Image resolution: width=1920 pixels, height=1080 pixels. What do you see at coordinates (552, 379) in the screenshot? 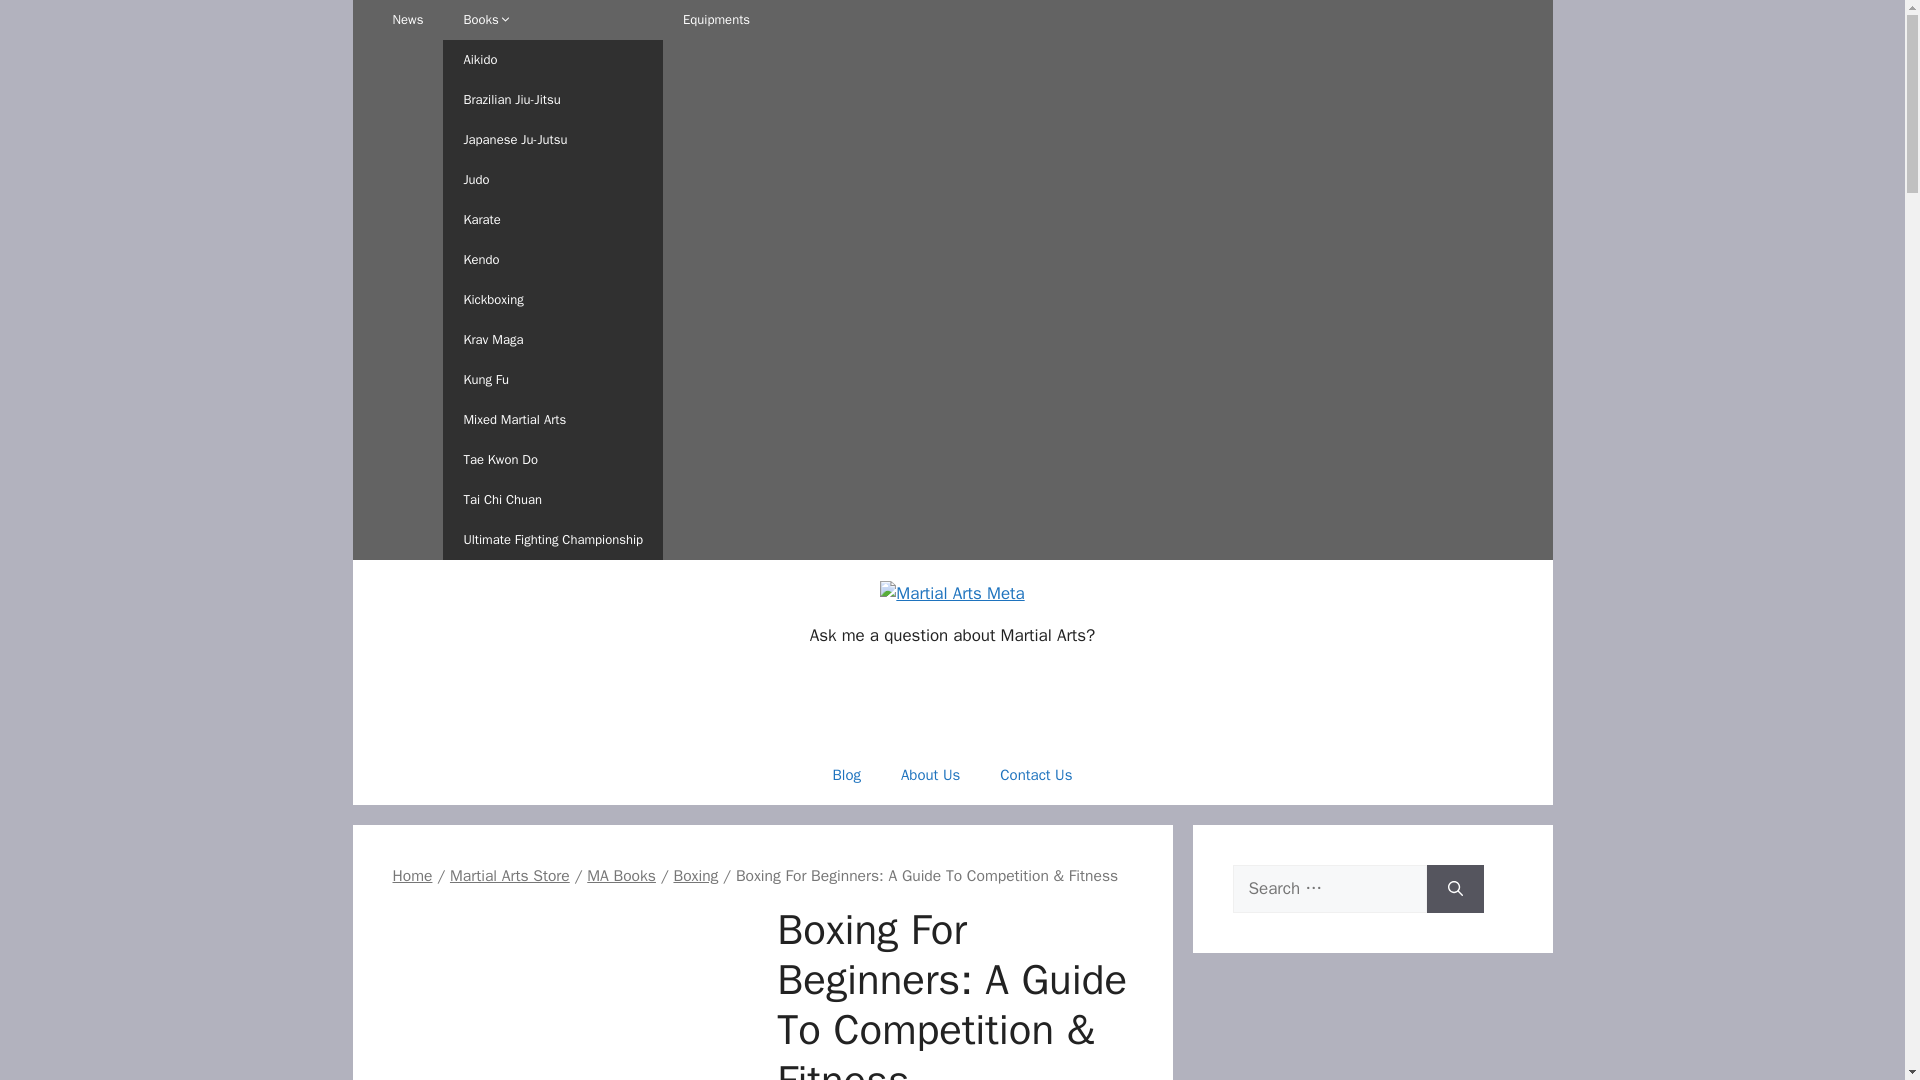
I see `Kung Fu` at bounding box center [552, 379].